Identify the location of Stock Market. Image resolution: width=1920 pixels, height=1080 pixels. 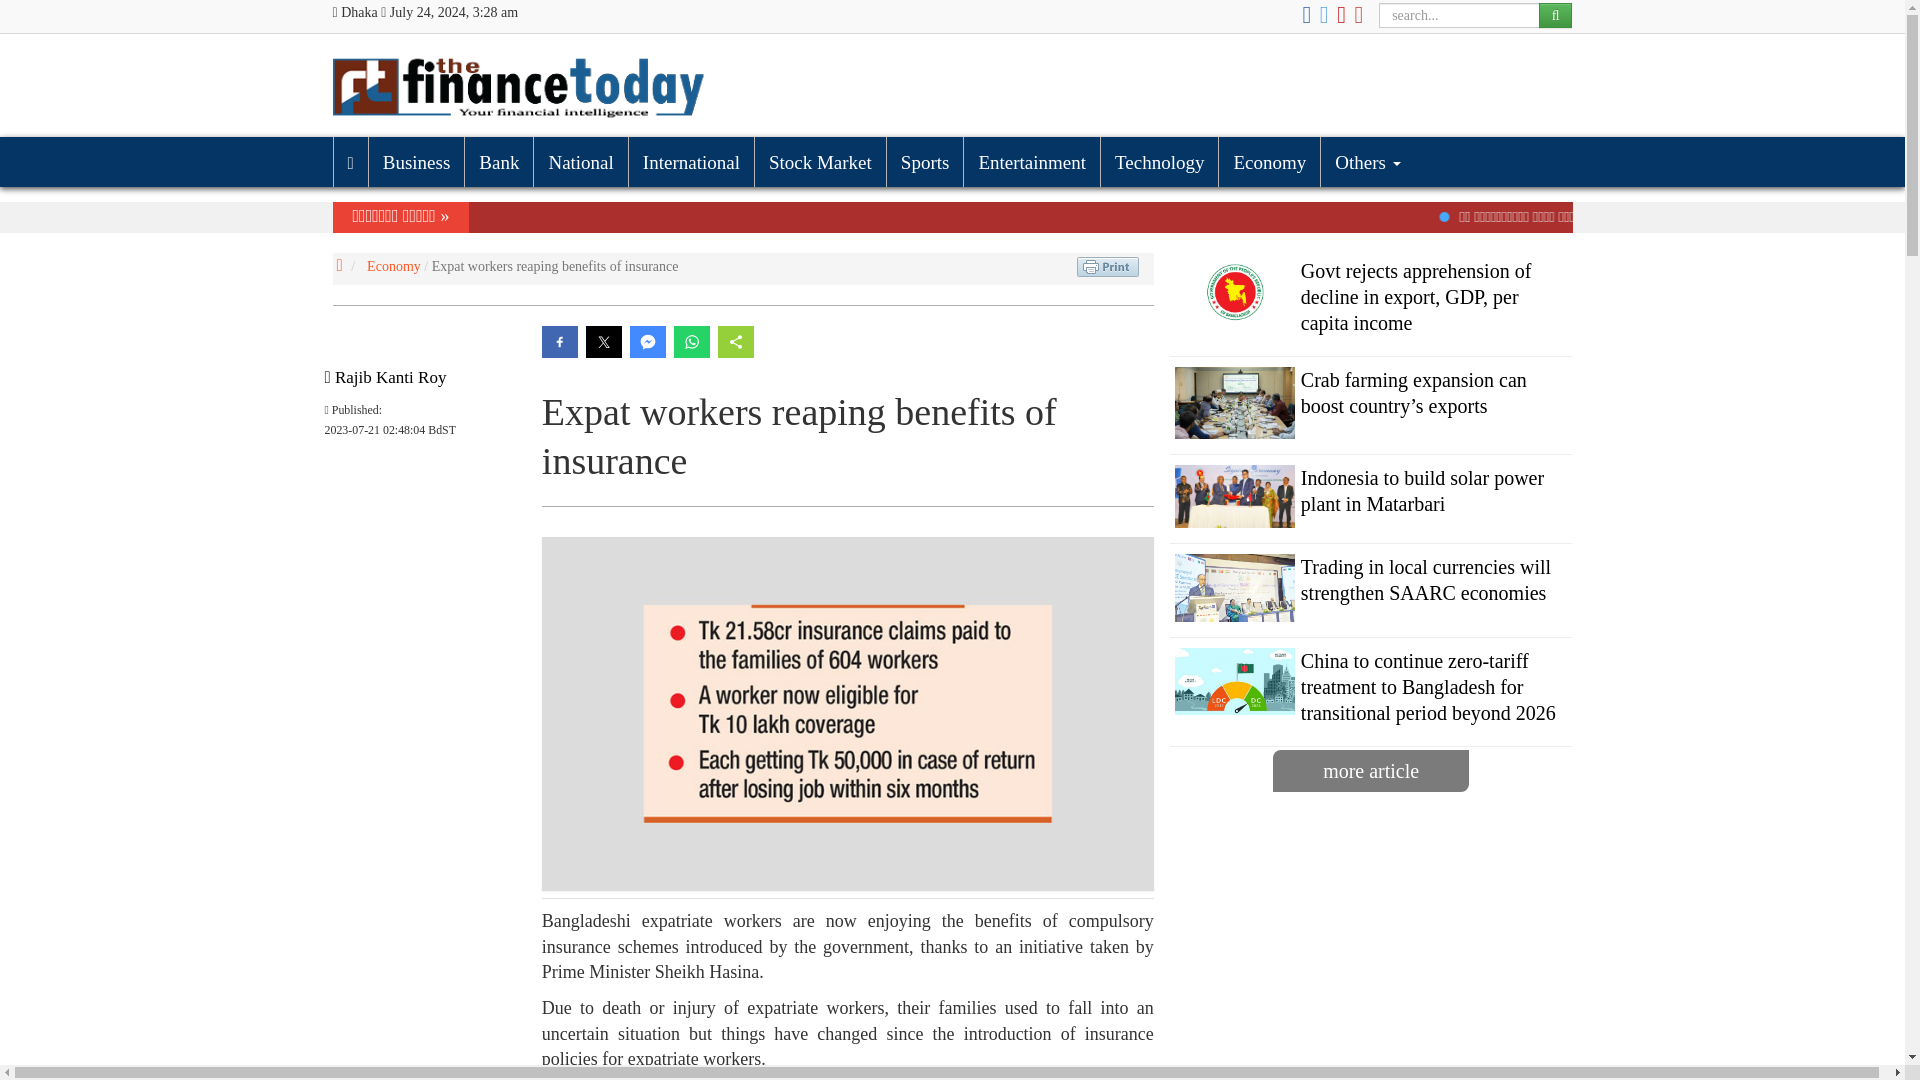
(820, 162).